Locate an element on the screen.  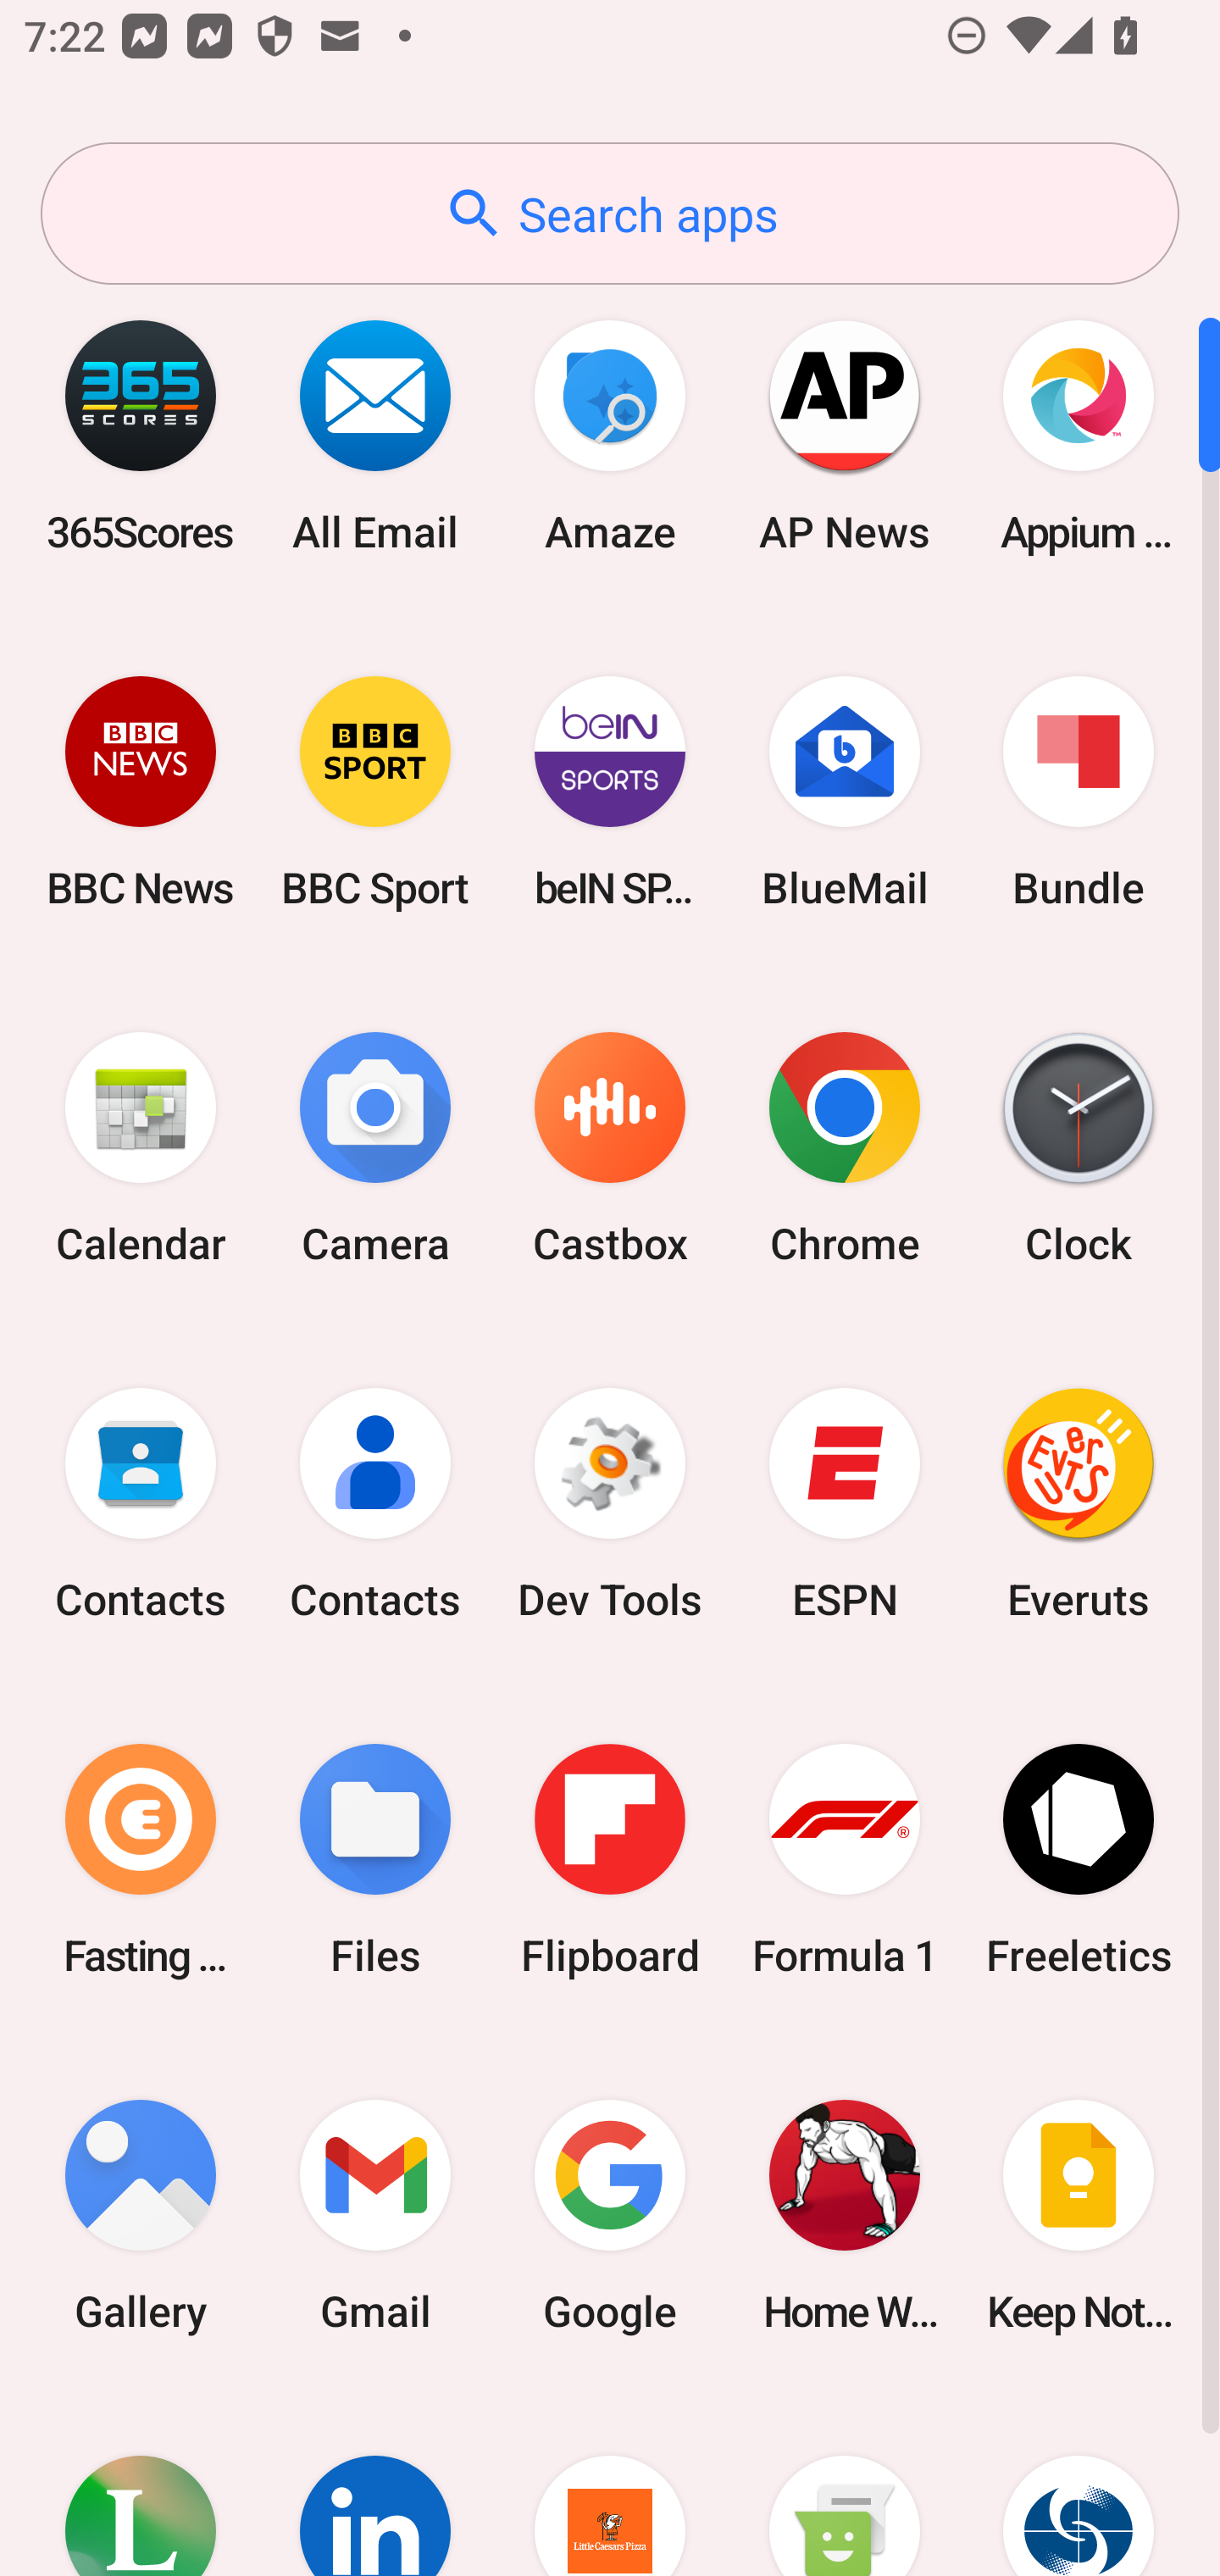
BlueMail is located at coordinates (844, 791).